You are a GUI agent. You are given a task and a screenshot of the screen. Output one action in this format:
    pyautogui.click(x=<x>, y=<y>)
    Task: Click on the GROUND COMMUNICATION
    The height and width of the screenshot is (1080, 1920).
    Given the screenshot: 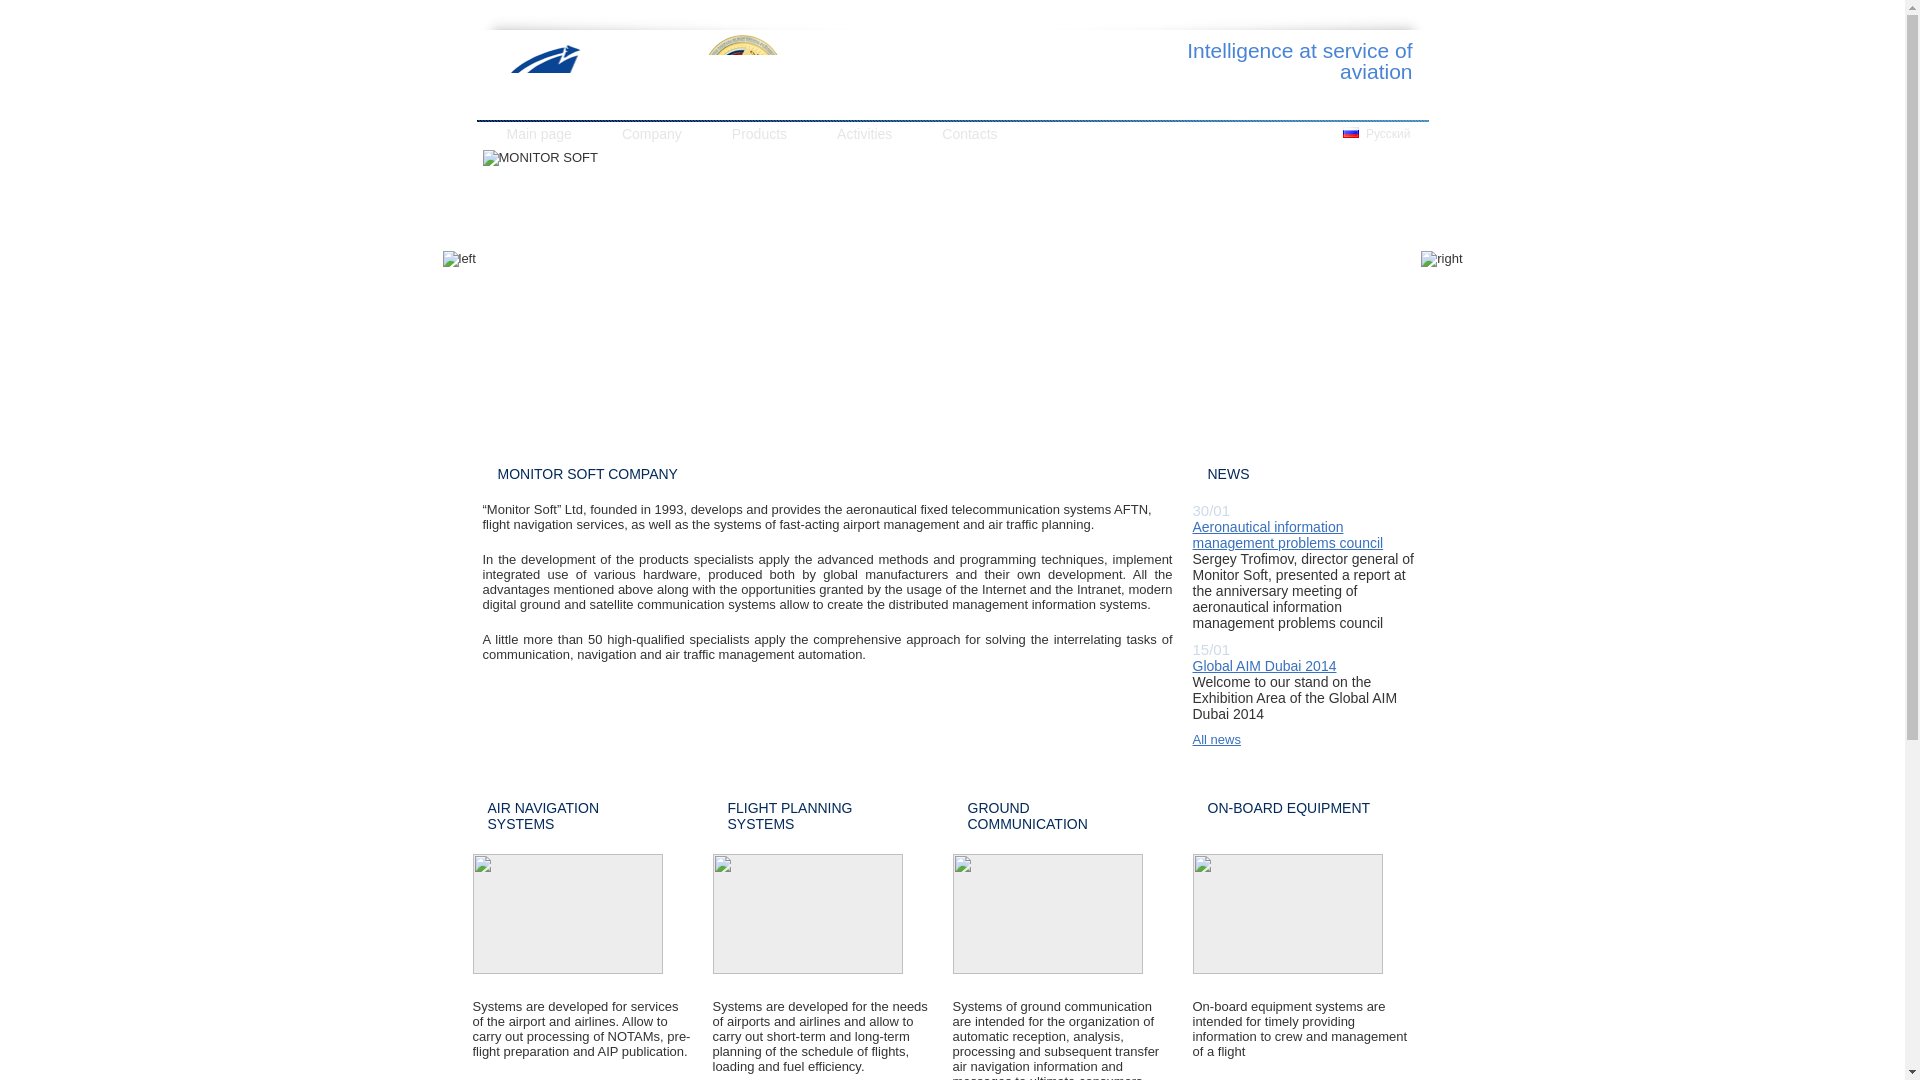 What is the action you would take?
    pyautogui.click(x=1028, y=816)
    